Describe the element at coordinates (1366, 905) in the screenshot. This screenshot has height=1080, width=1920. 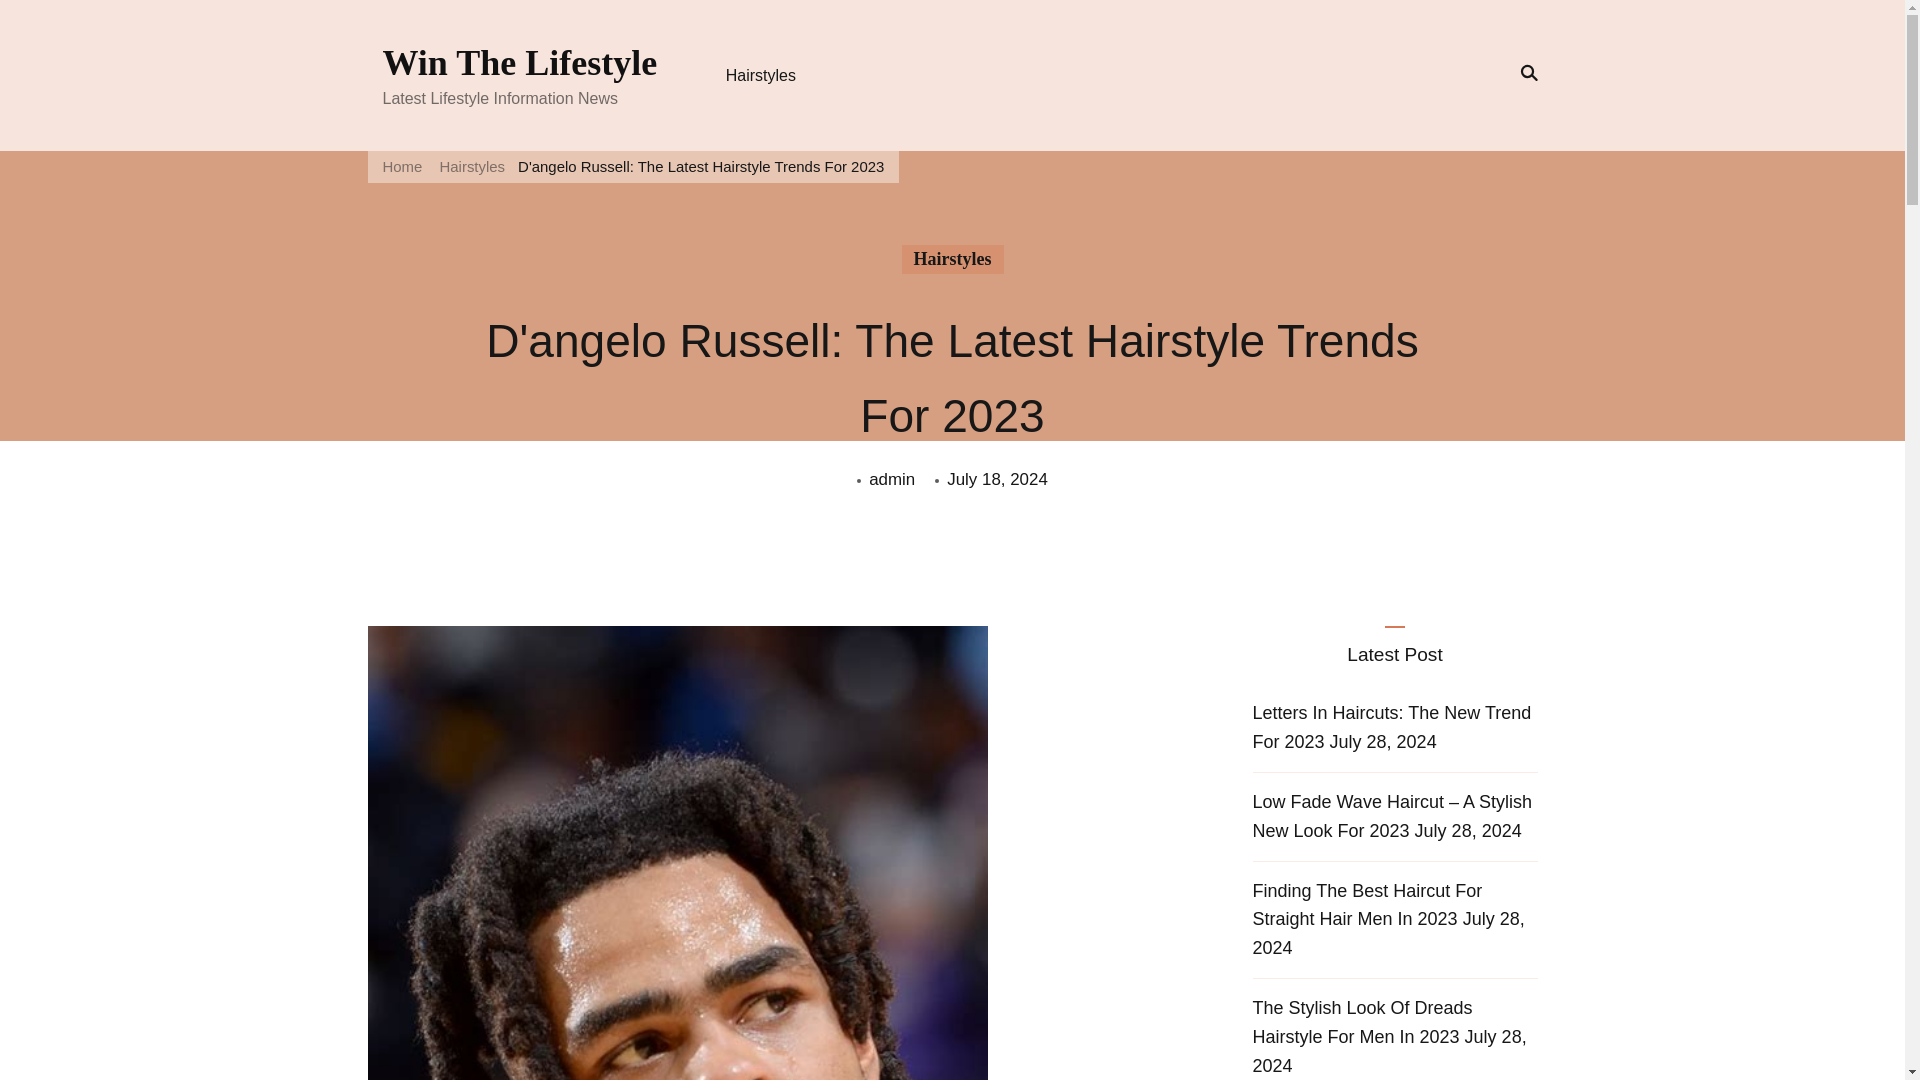
I see `Finding The Best Haircut For Straight Hair Men In 2023` at that location.